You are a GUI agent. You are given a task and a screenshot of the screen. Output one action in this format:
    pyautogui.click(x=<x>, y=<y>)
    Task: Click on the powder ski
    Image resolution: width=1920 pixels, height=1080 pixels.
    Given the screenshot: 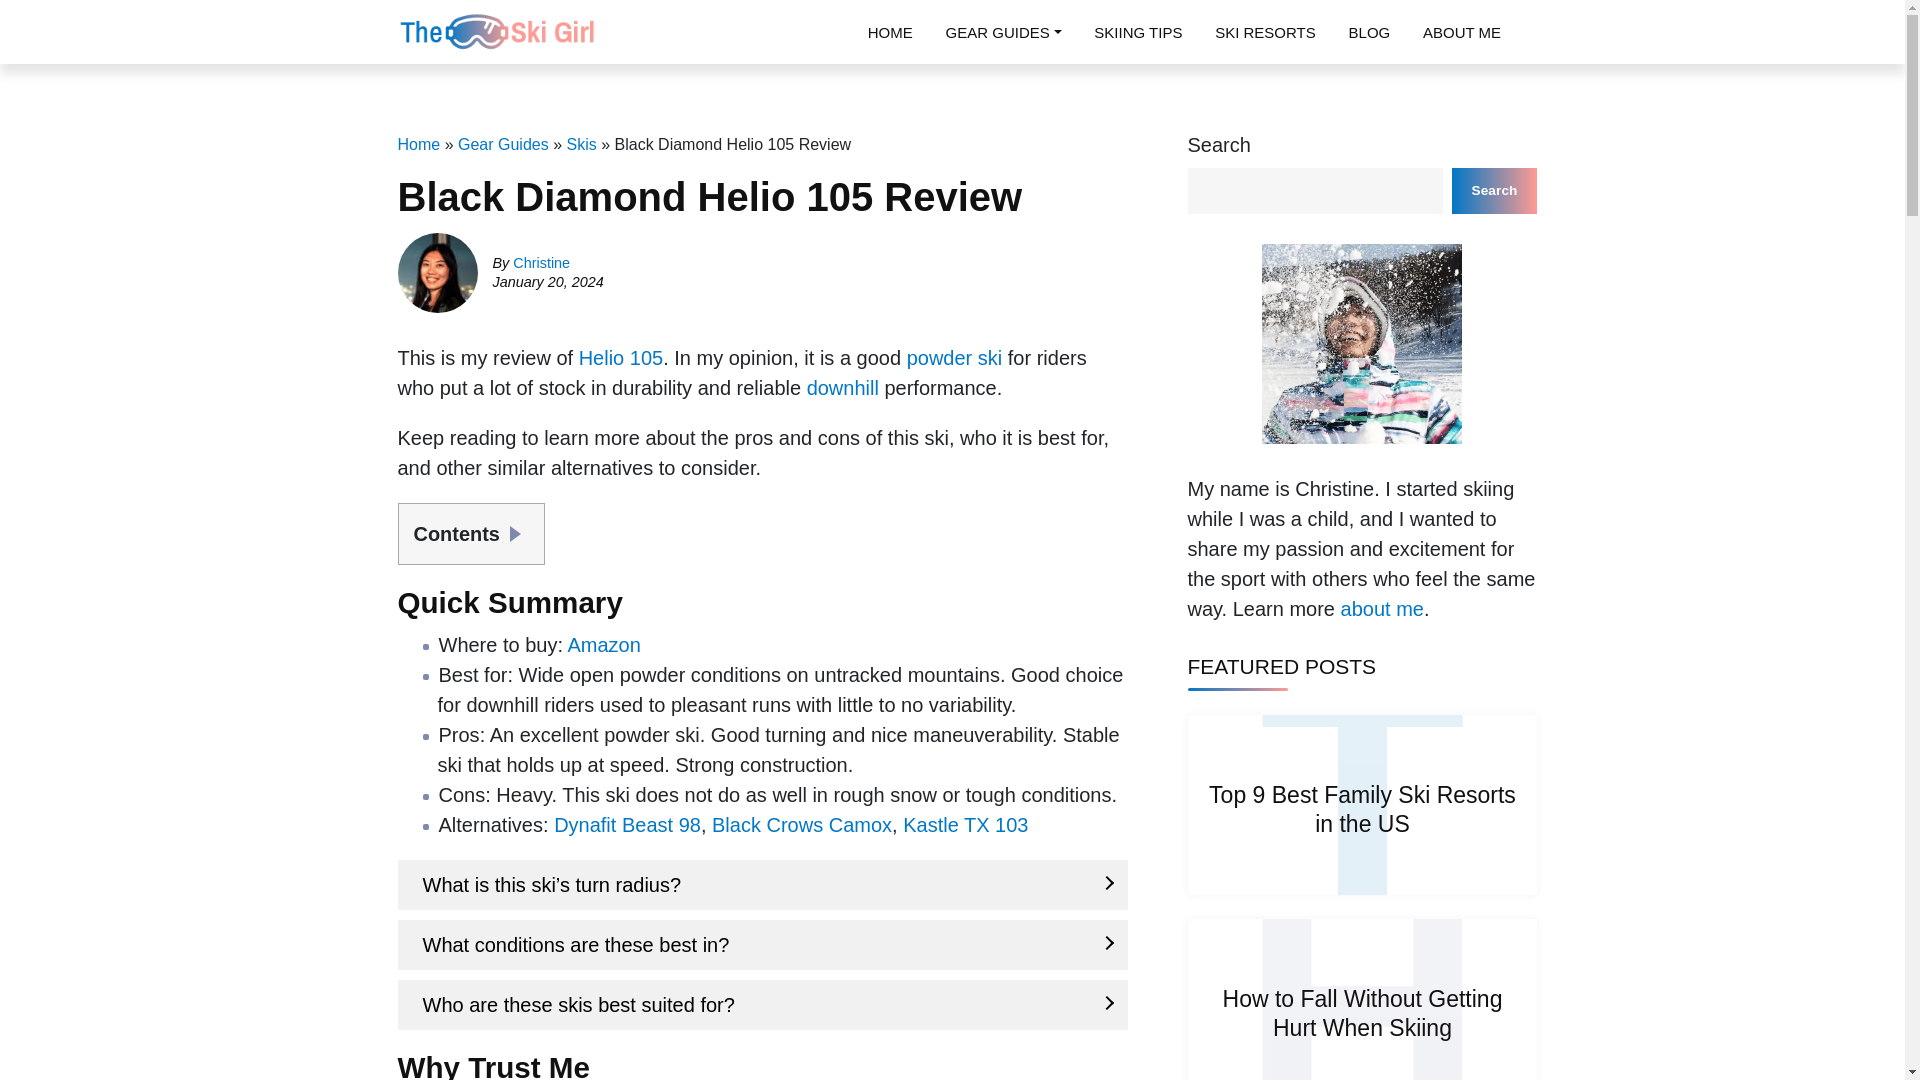 What is the action you would take?
    pyautogui.click(x=954, y=358)
    